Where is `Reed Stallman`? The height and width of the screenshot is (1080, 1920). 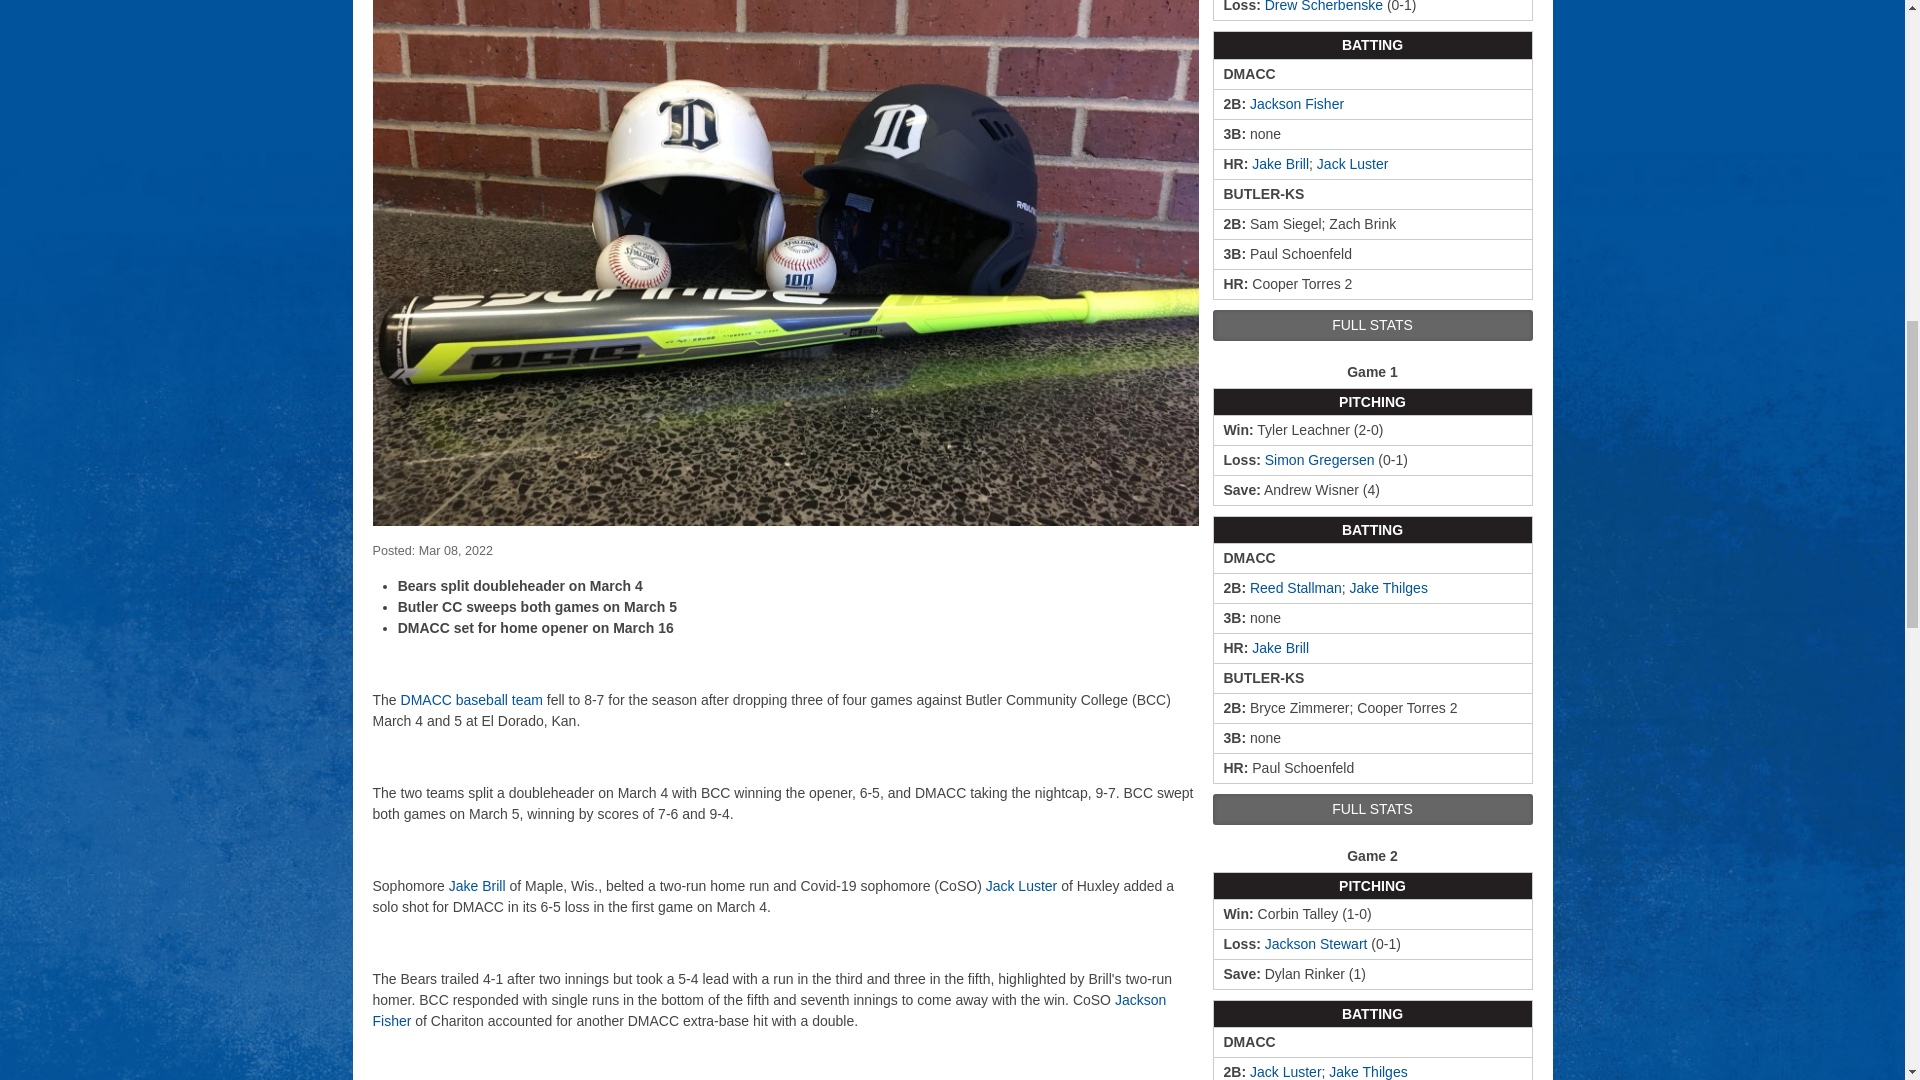
Reed Stallman is located at coordinates (1296, 588).